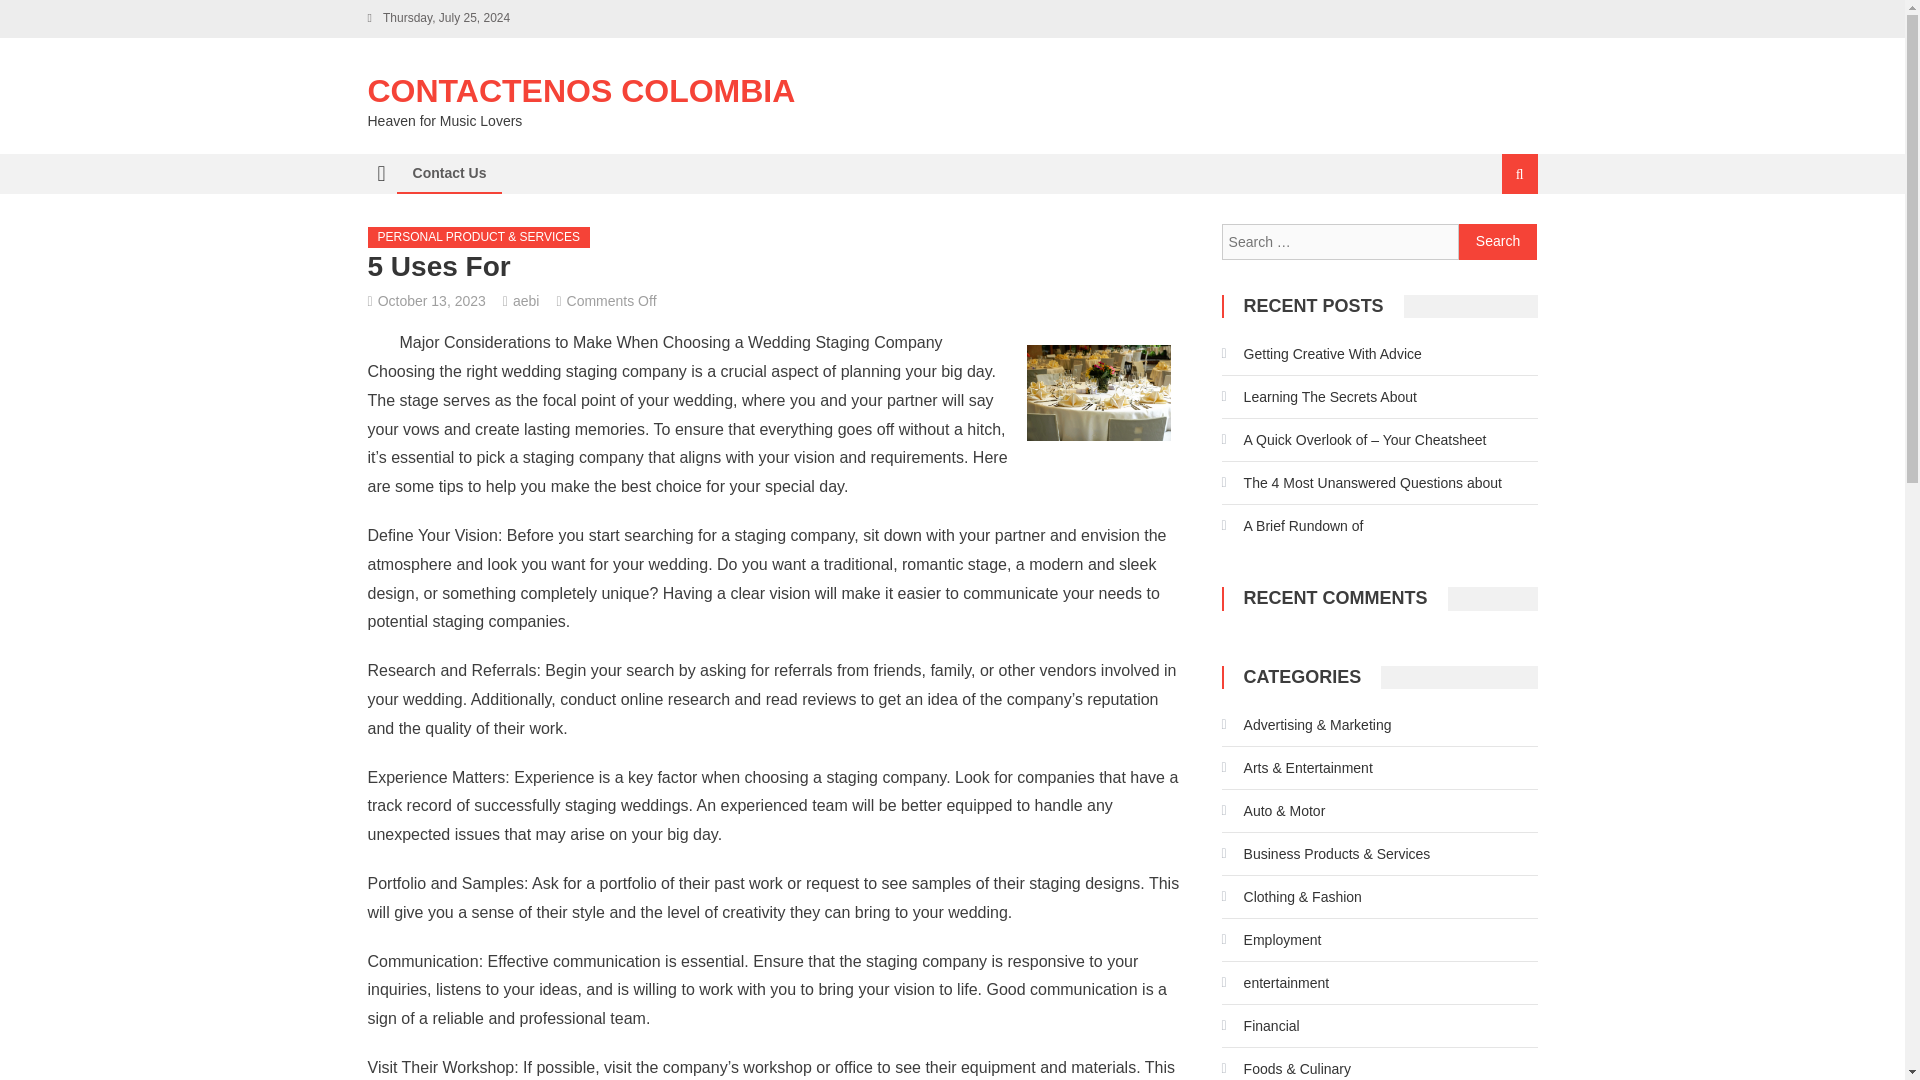 The width and height of the screenshot is (1920, 1080). What do you see at coordinates (432, 300) in the screenshot?
I see `October 13, 2023` at bounding box center [432, 300].